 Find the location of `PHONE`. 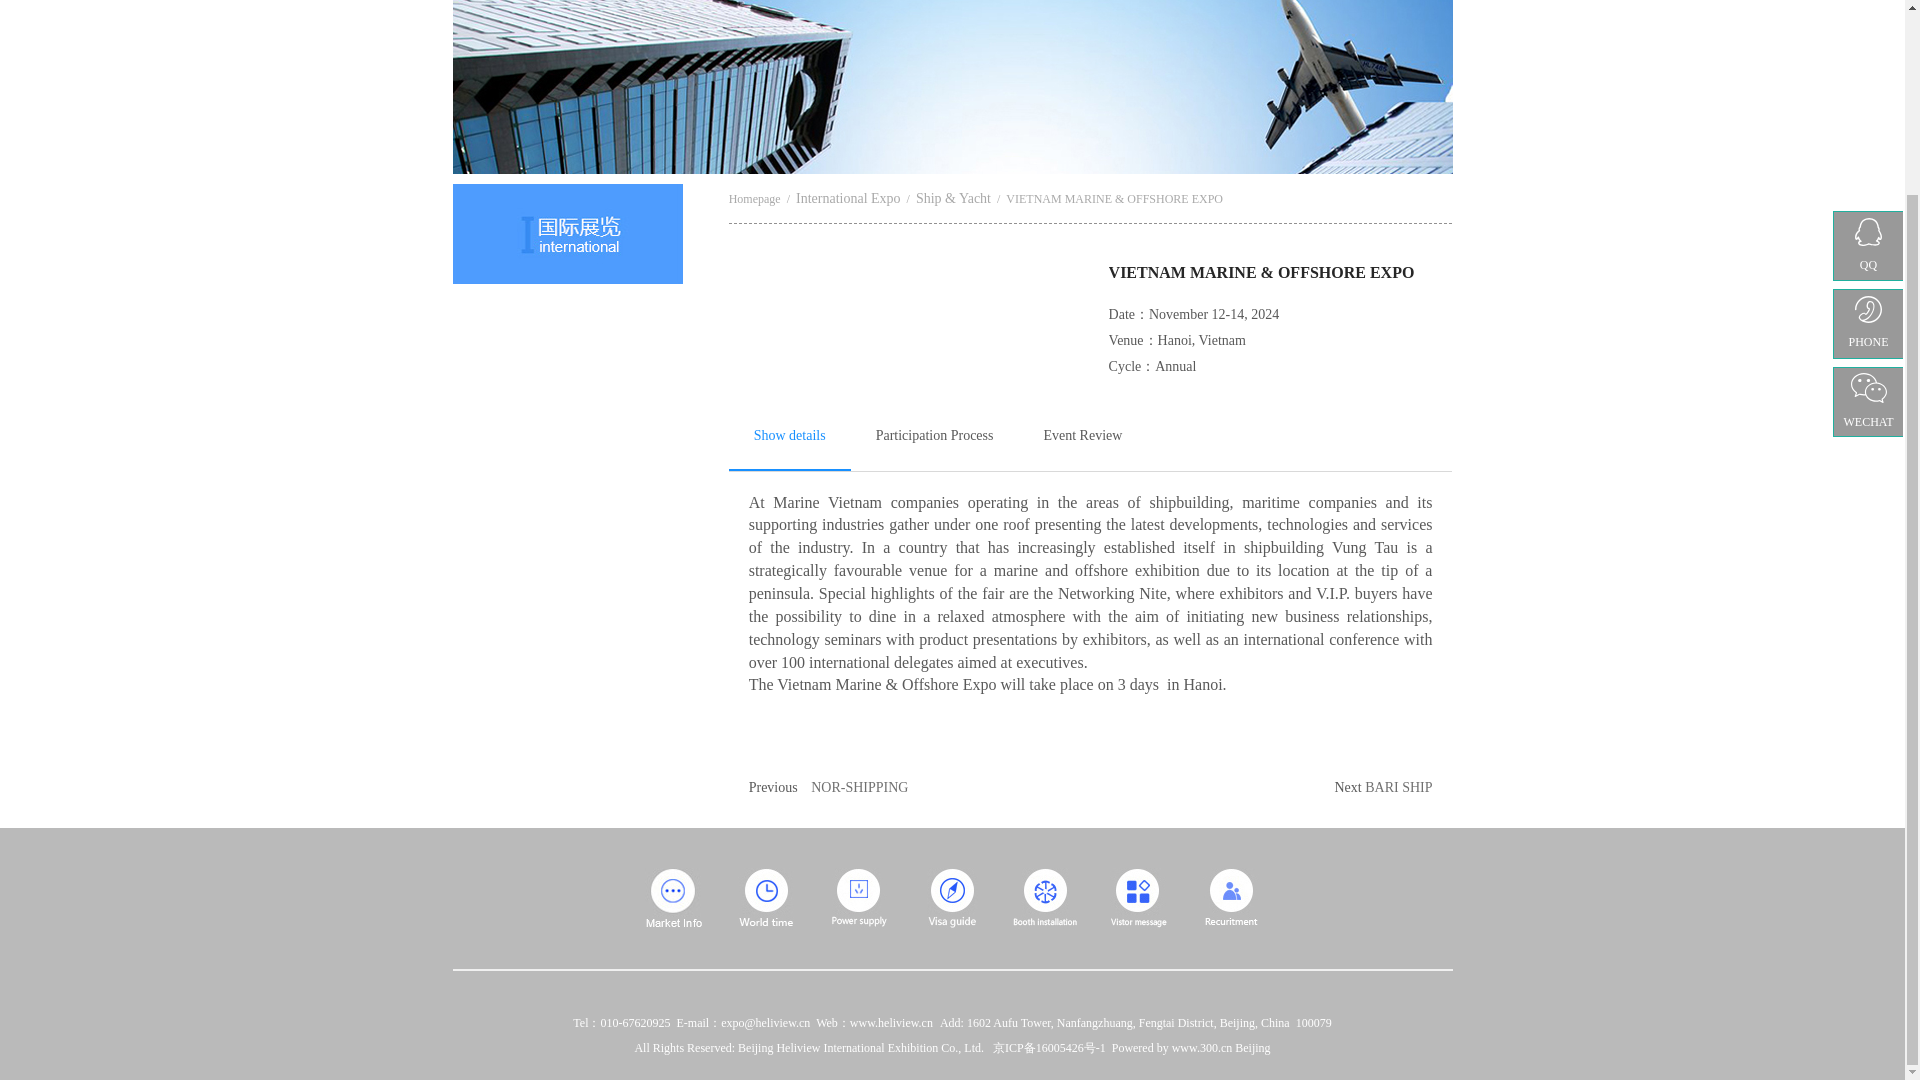

PHONE is located at coordinates (1868, 99).